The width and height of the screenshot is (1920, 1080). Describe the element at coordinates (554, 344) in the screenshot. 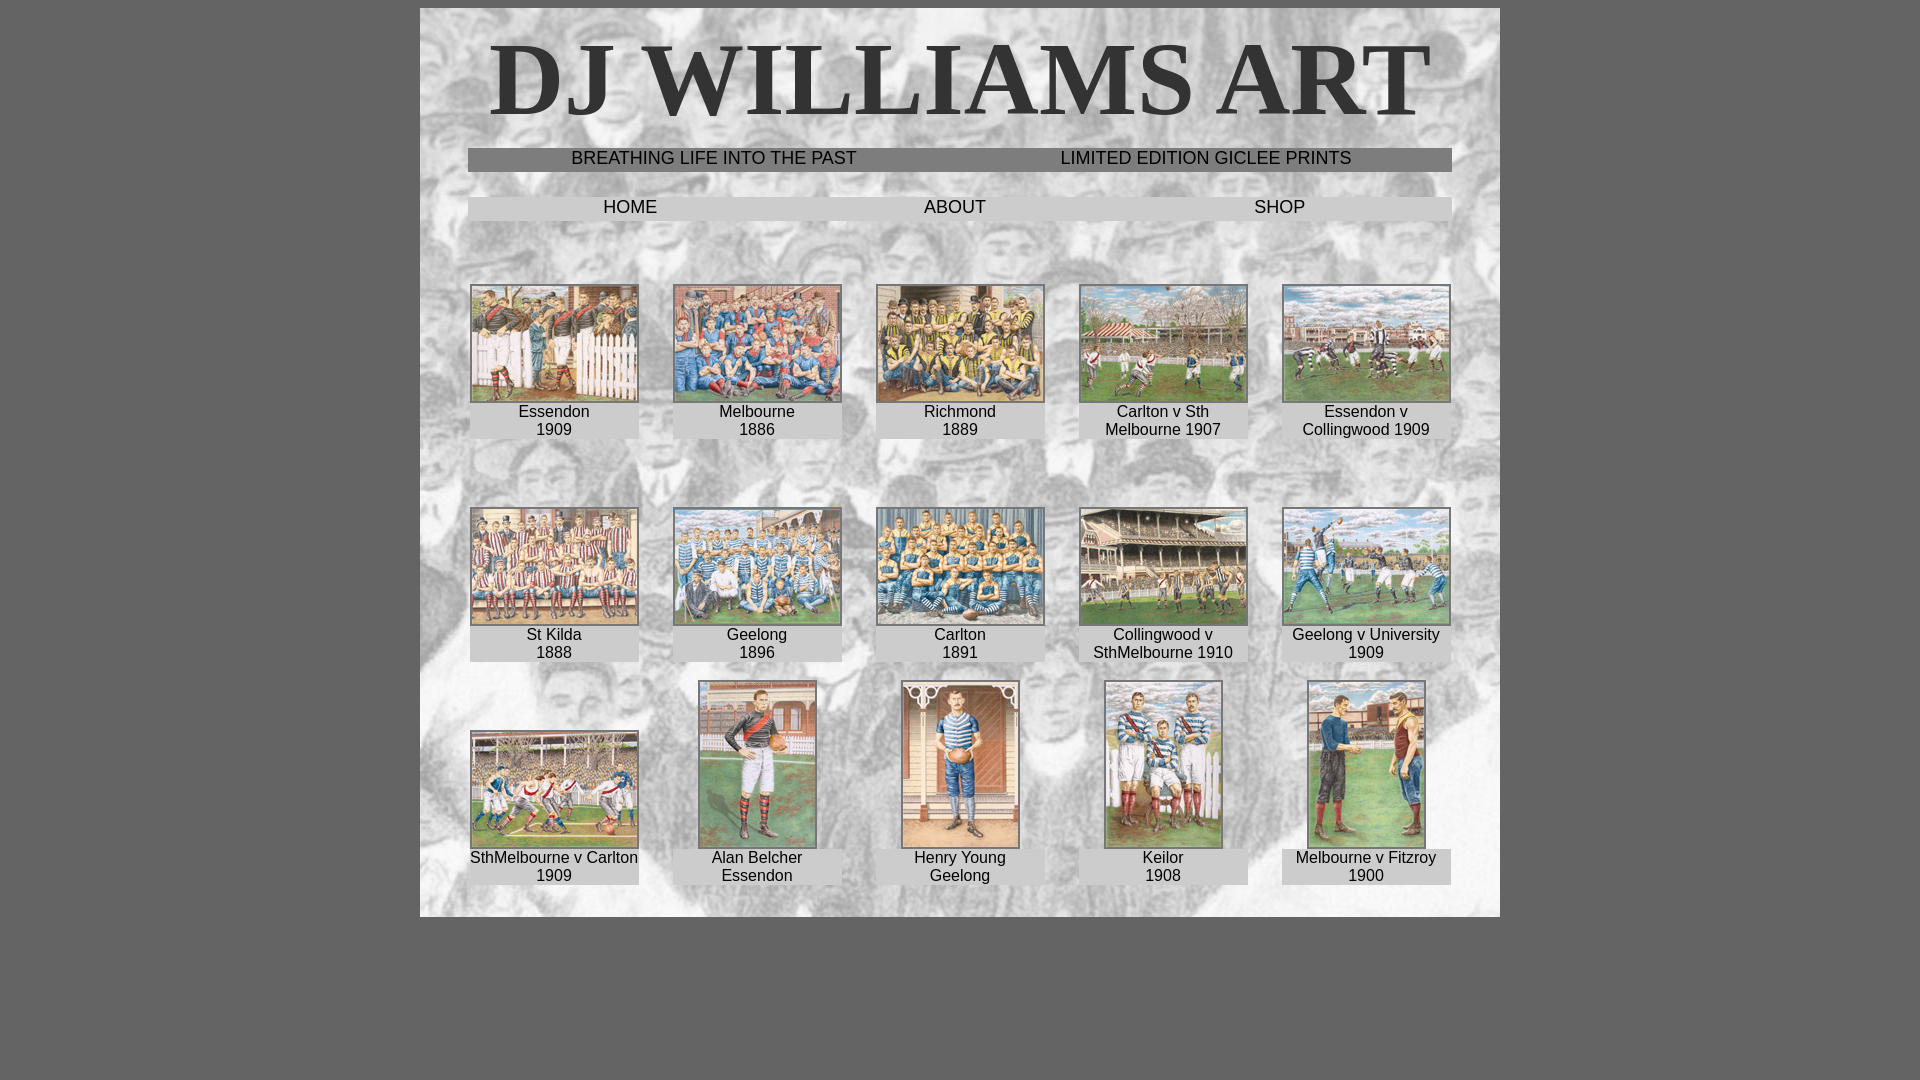

I see `Essendon
1909` at that location.